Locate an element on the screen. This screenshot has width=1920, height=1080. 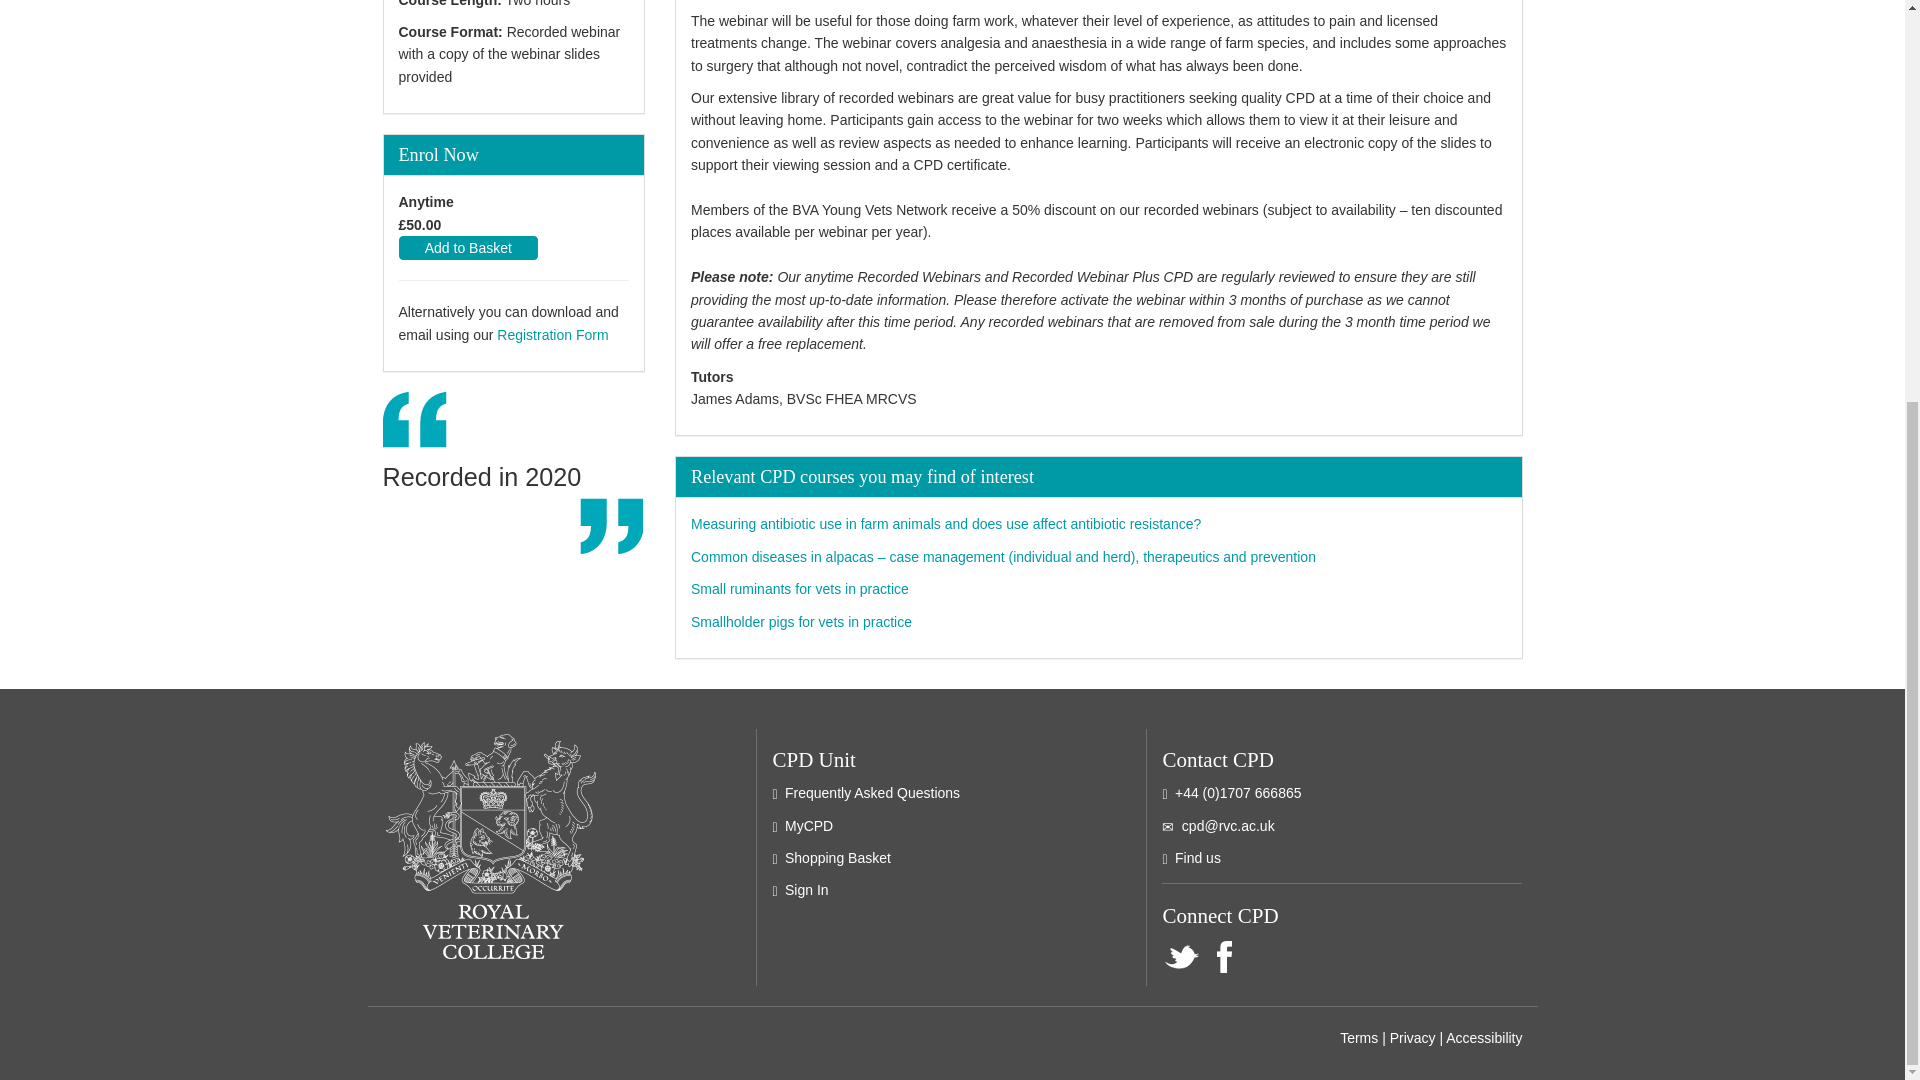
Privacy is located at coordinates (1413, 1038).